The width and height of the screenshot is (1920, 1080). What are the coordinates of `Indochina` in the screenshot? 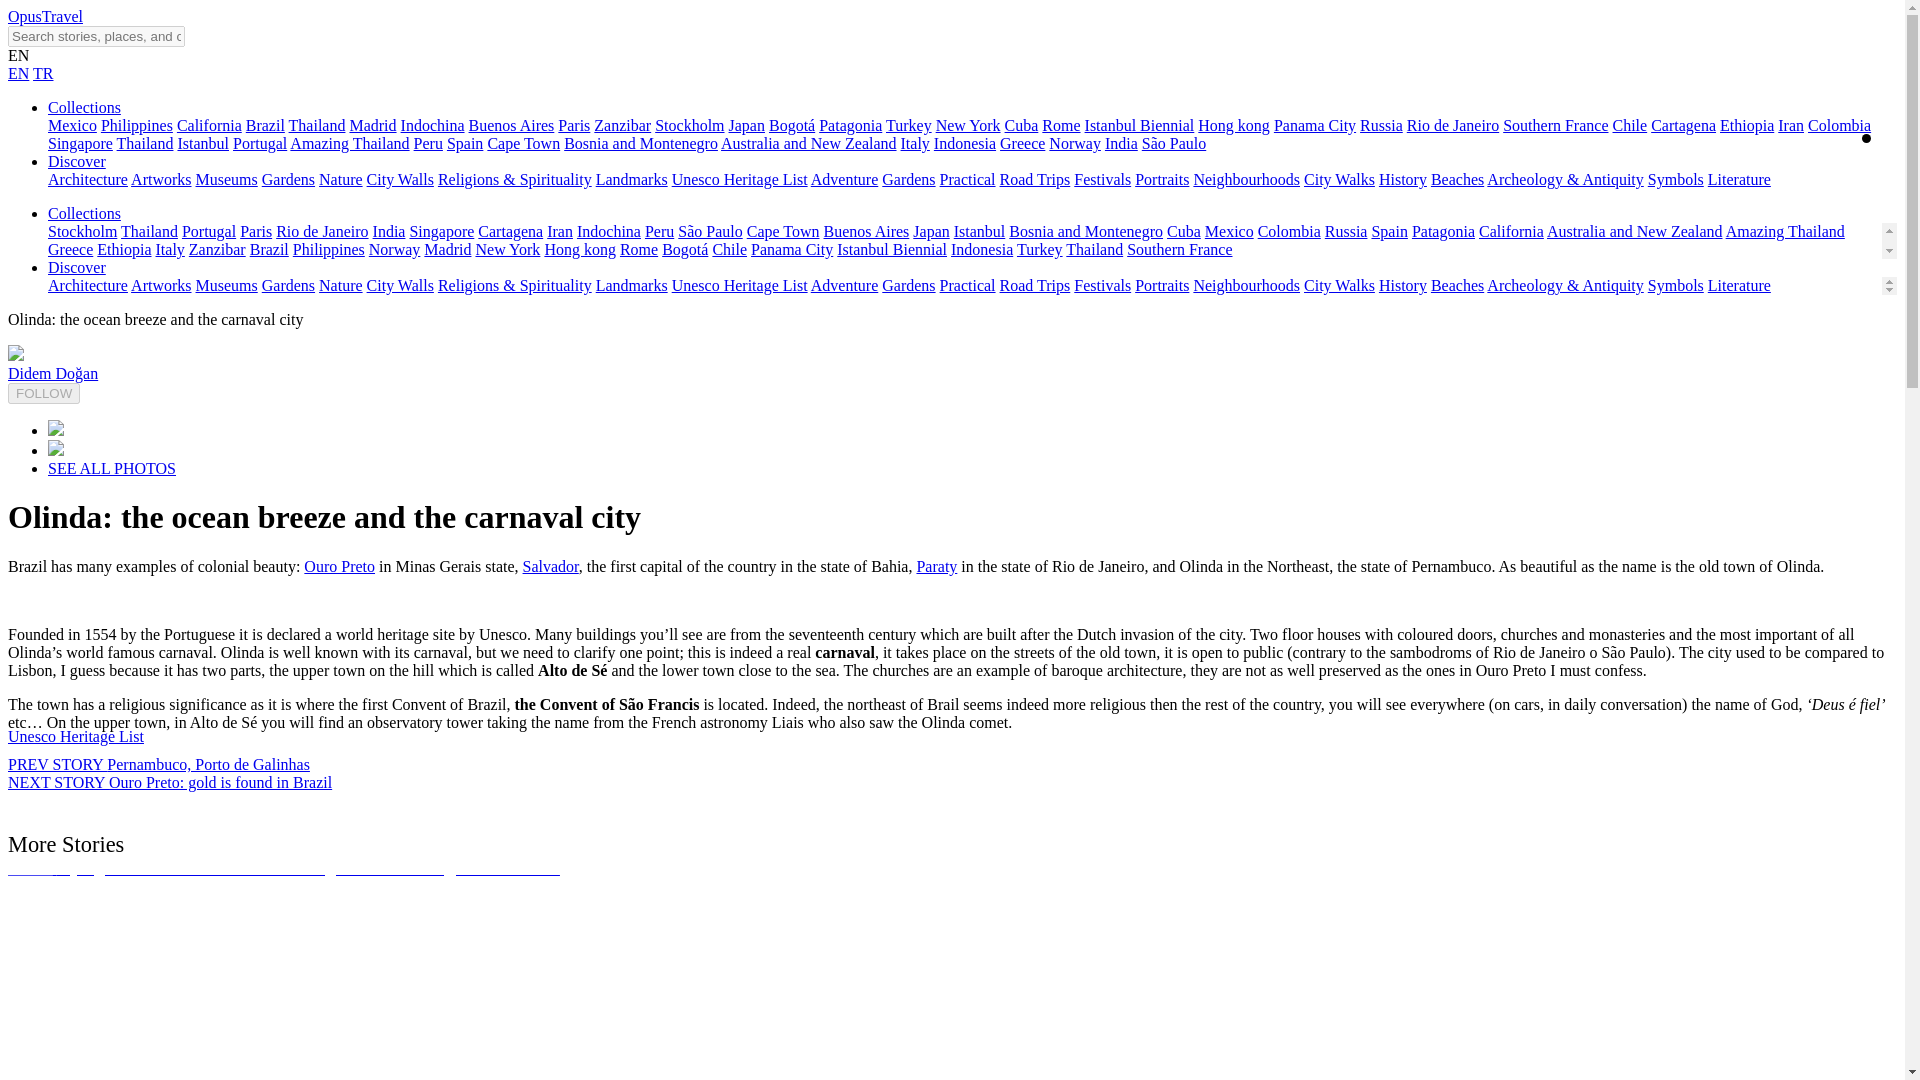 It's located at (432, 124).